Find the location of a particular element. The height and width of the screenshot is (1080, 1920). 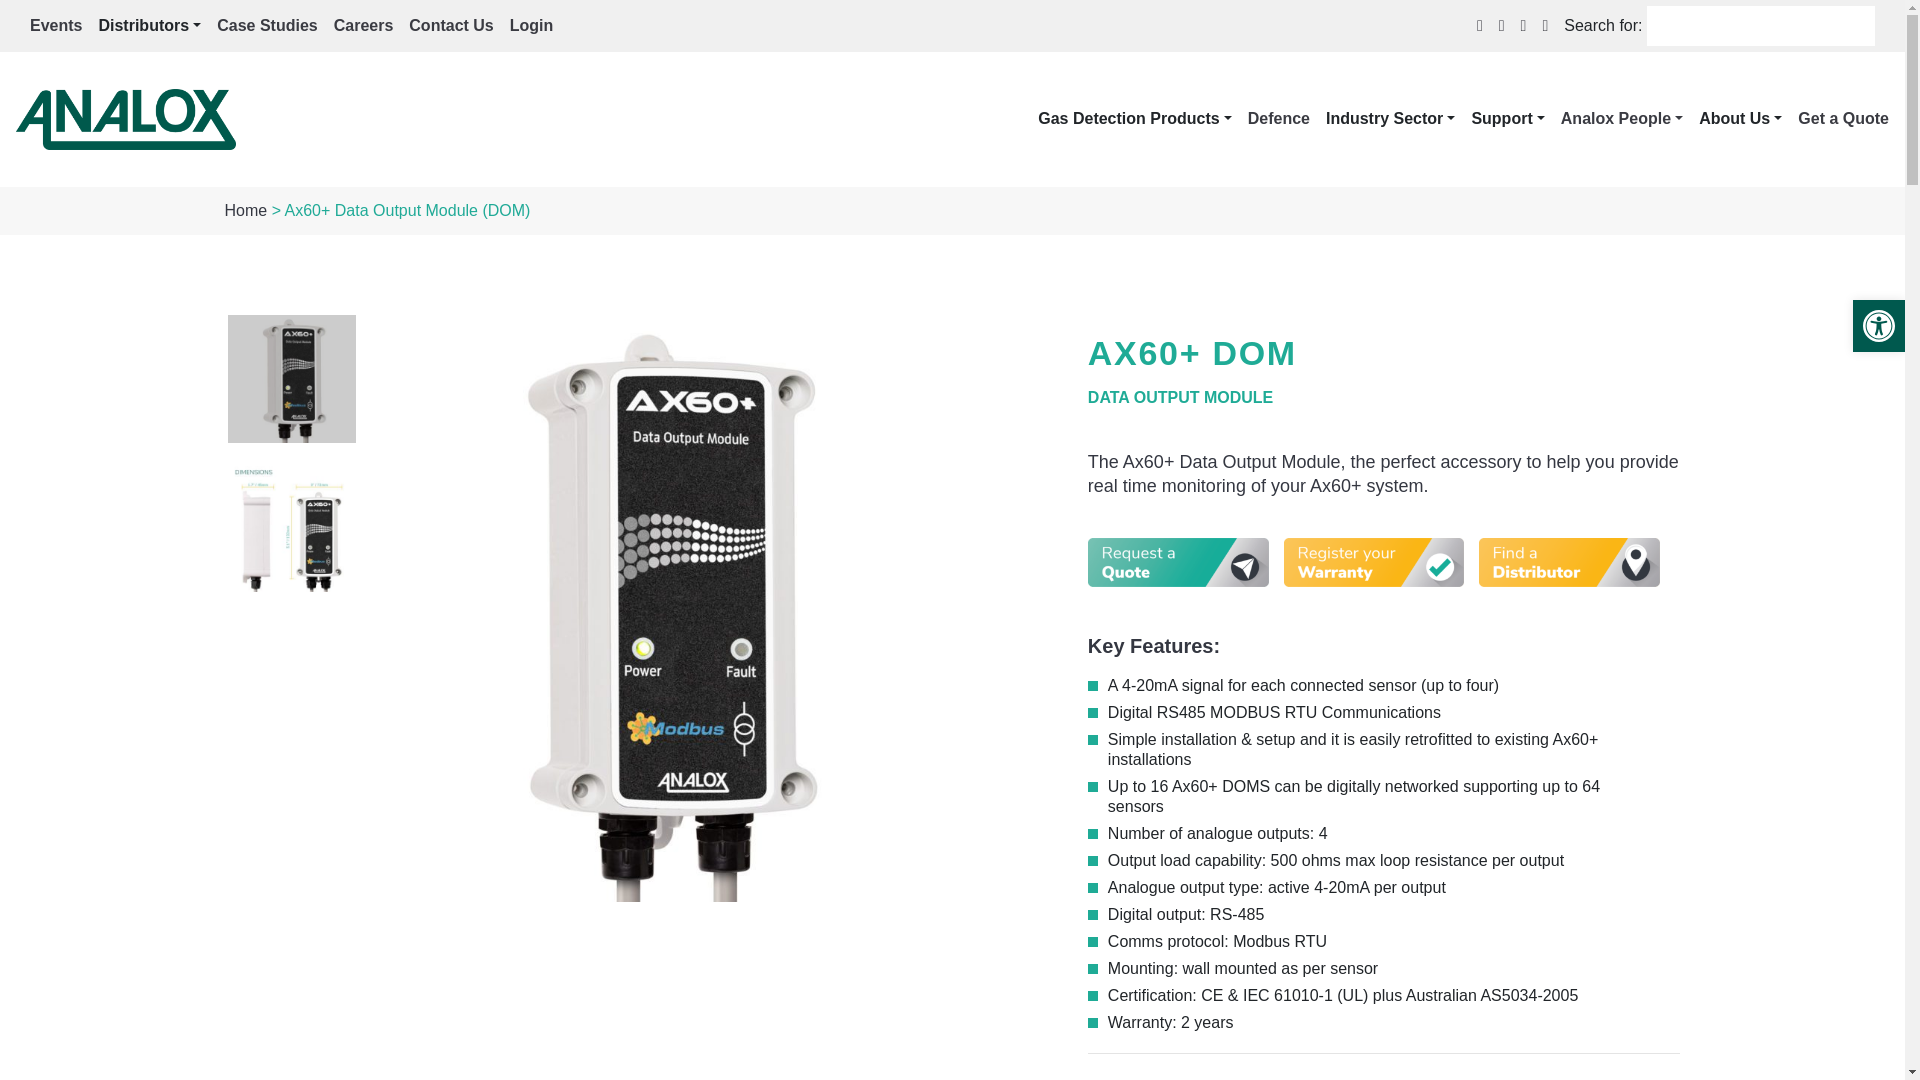

Distributors is located at coordinates (149, 26).